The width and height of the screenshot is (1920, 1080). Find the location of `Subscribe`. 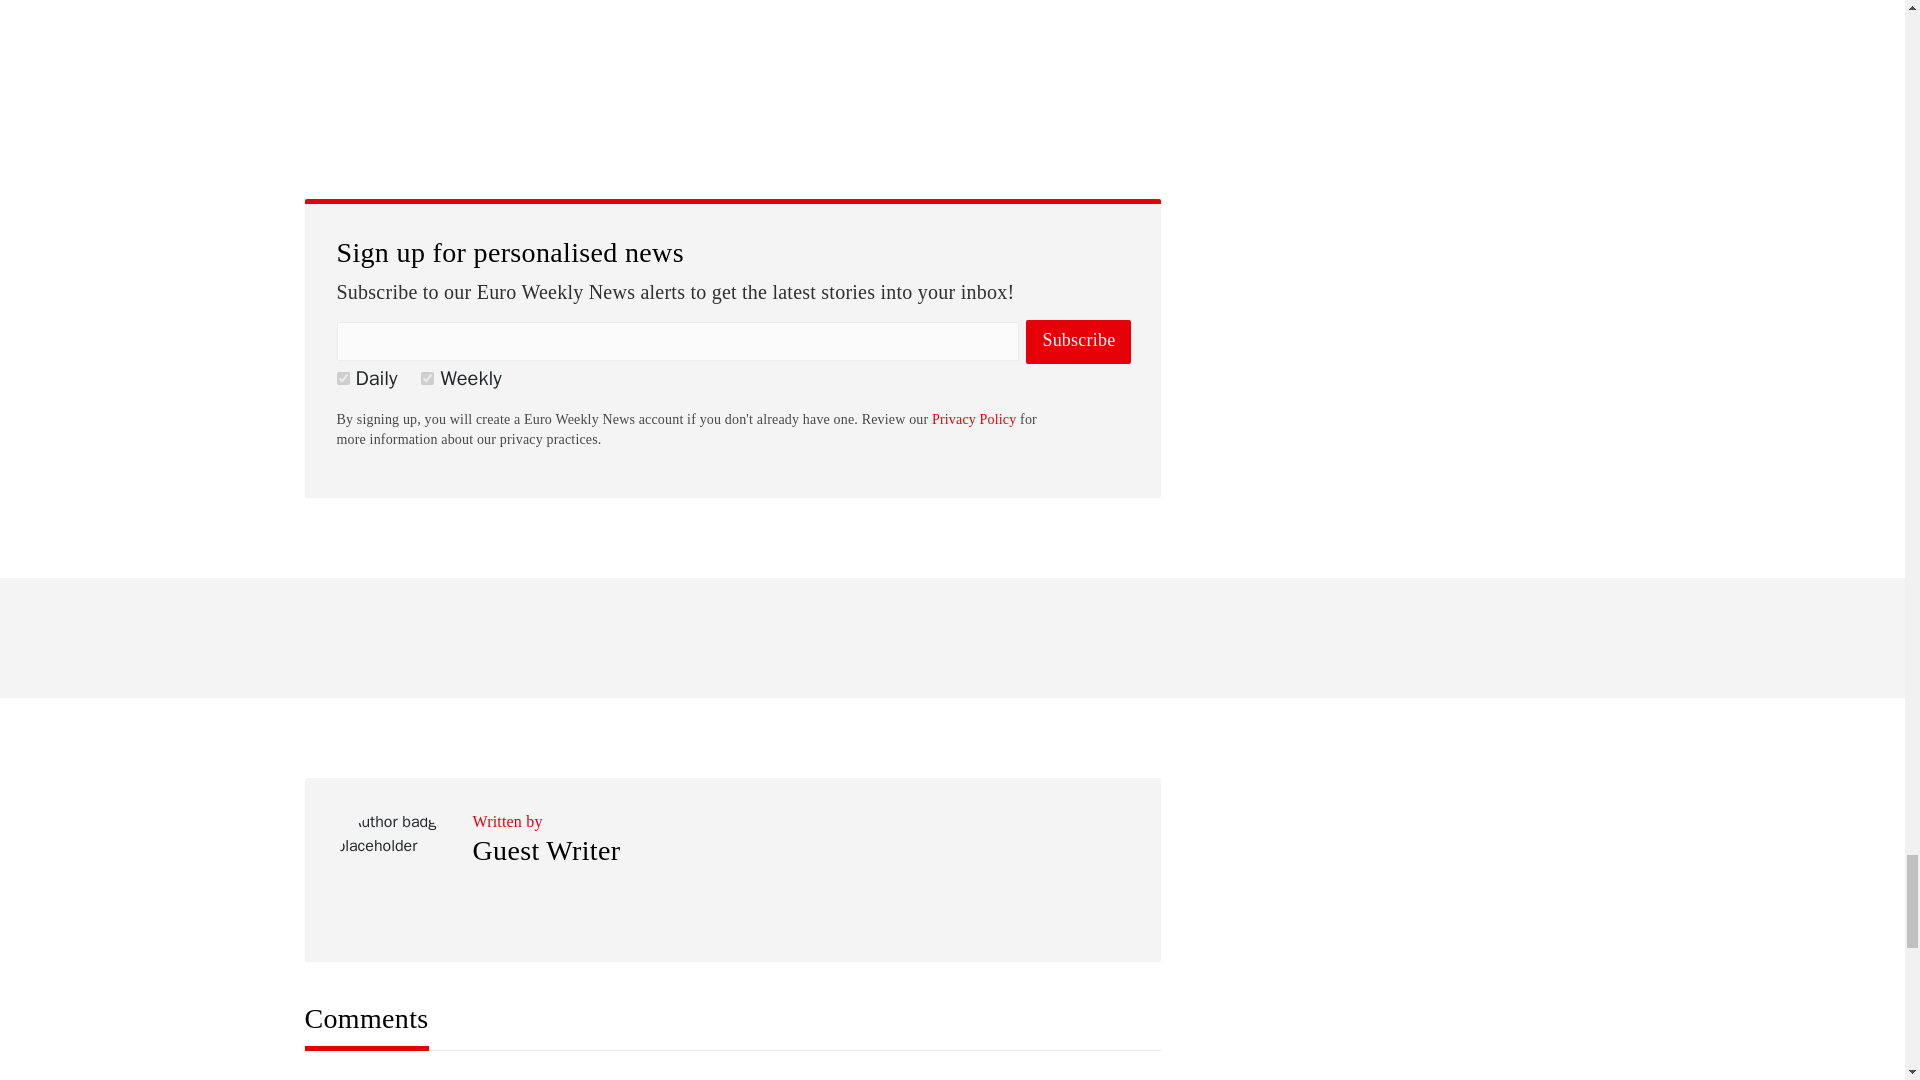

Subscribe is located at coordinates (1078, 341).